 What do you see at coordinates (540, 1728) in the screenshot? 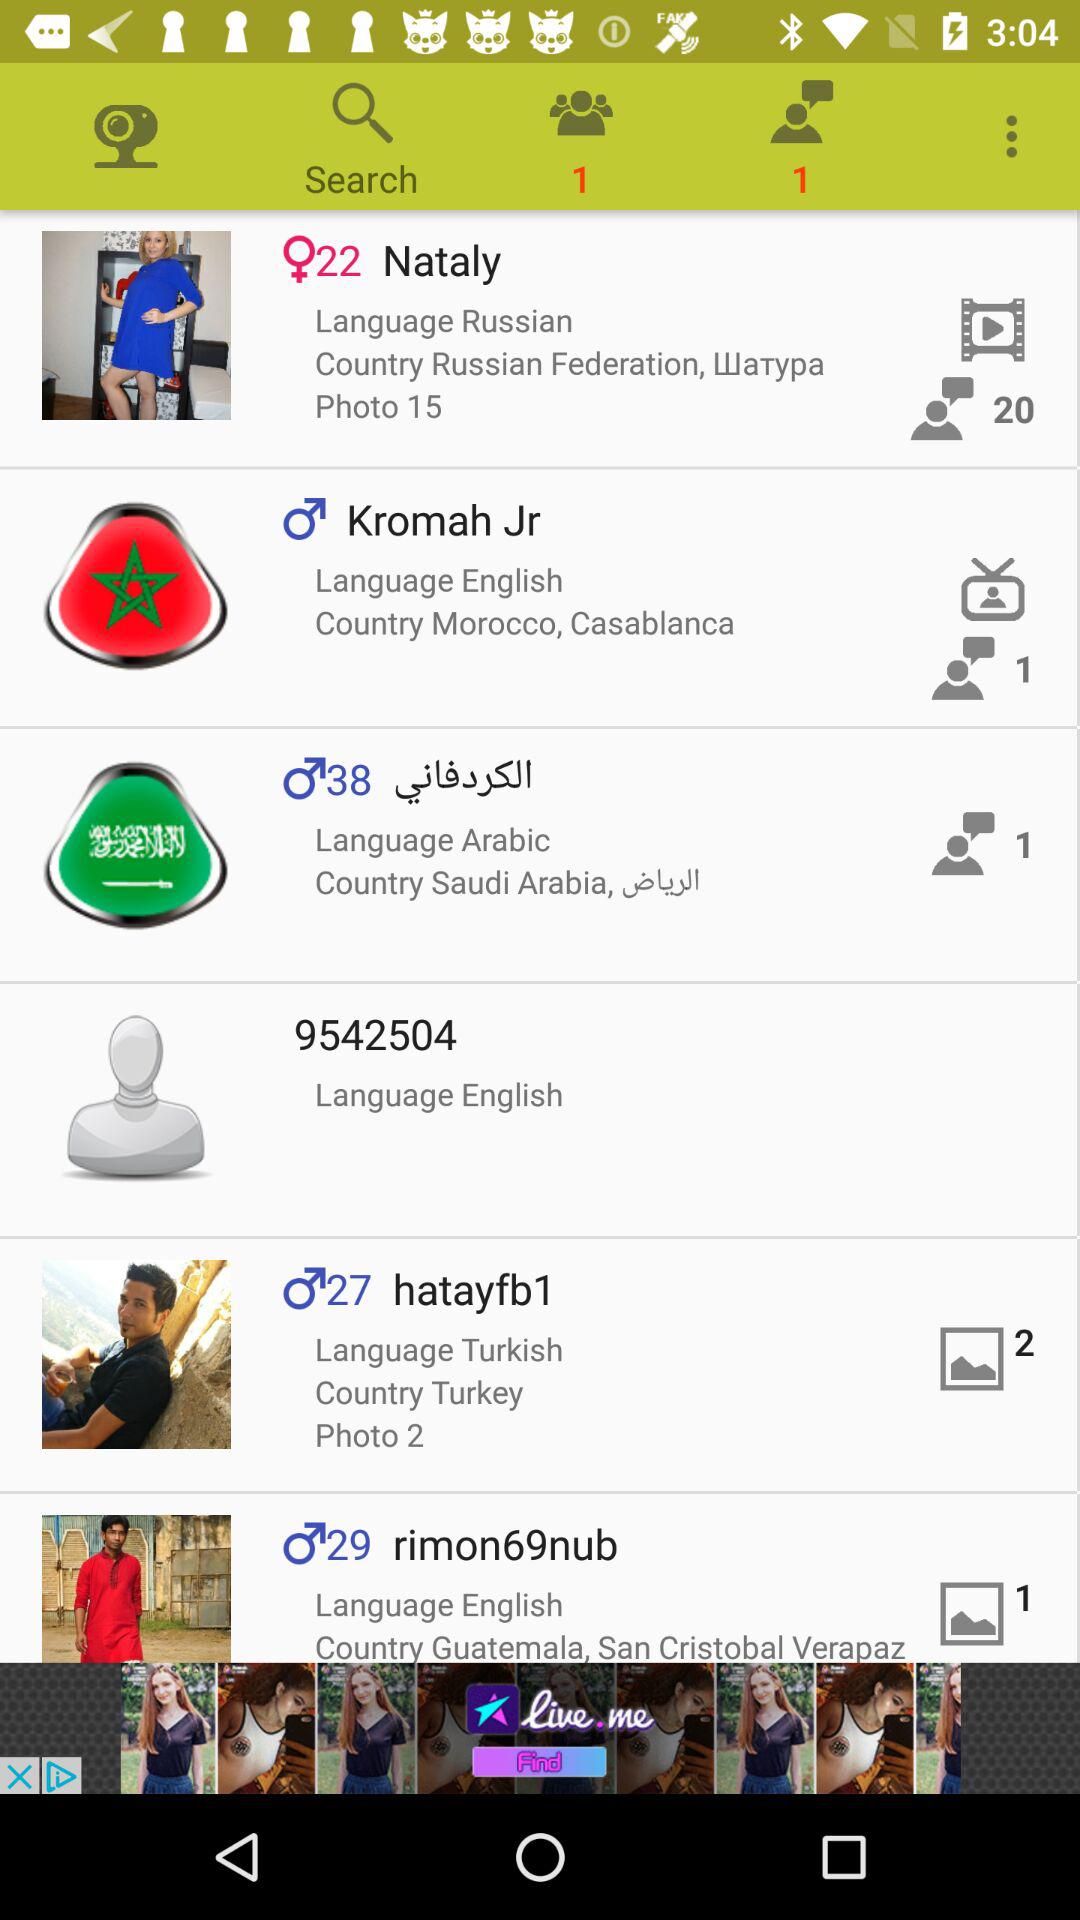
I see `advertisement` at bounding box center [540, 1728].